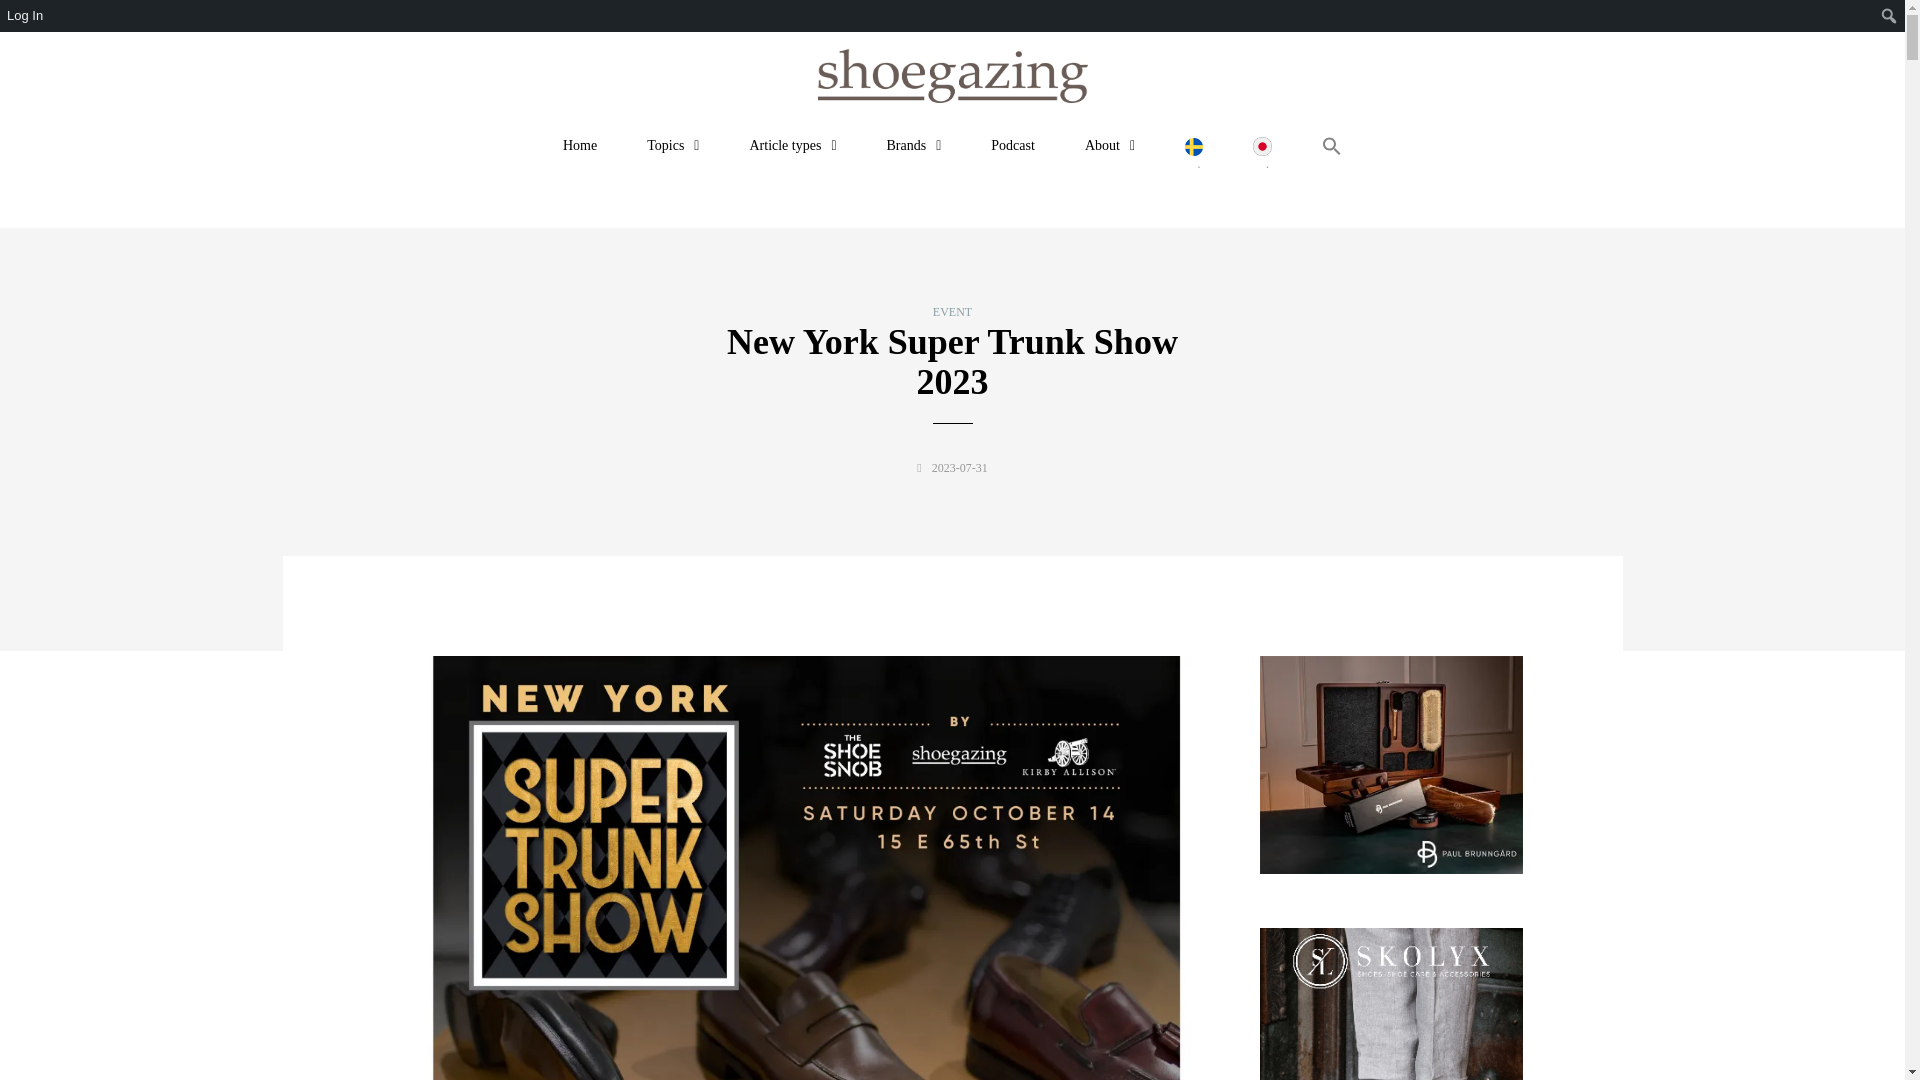 Image resolution: width=1920 pixels, height=1080 pixels. What do you see at coordinates (792, 146) in the screenshot?
I see `Article types` at bounding box center [792, 146].